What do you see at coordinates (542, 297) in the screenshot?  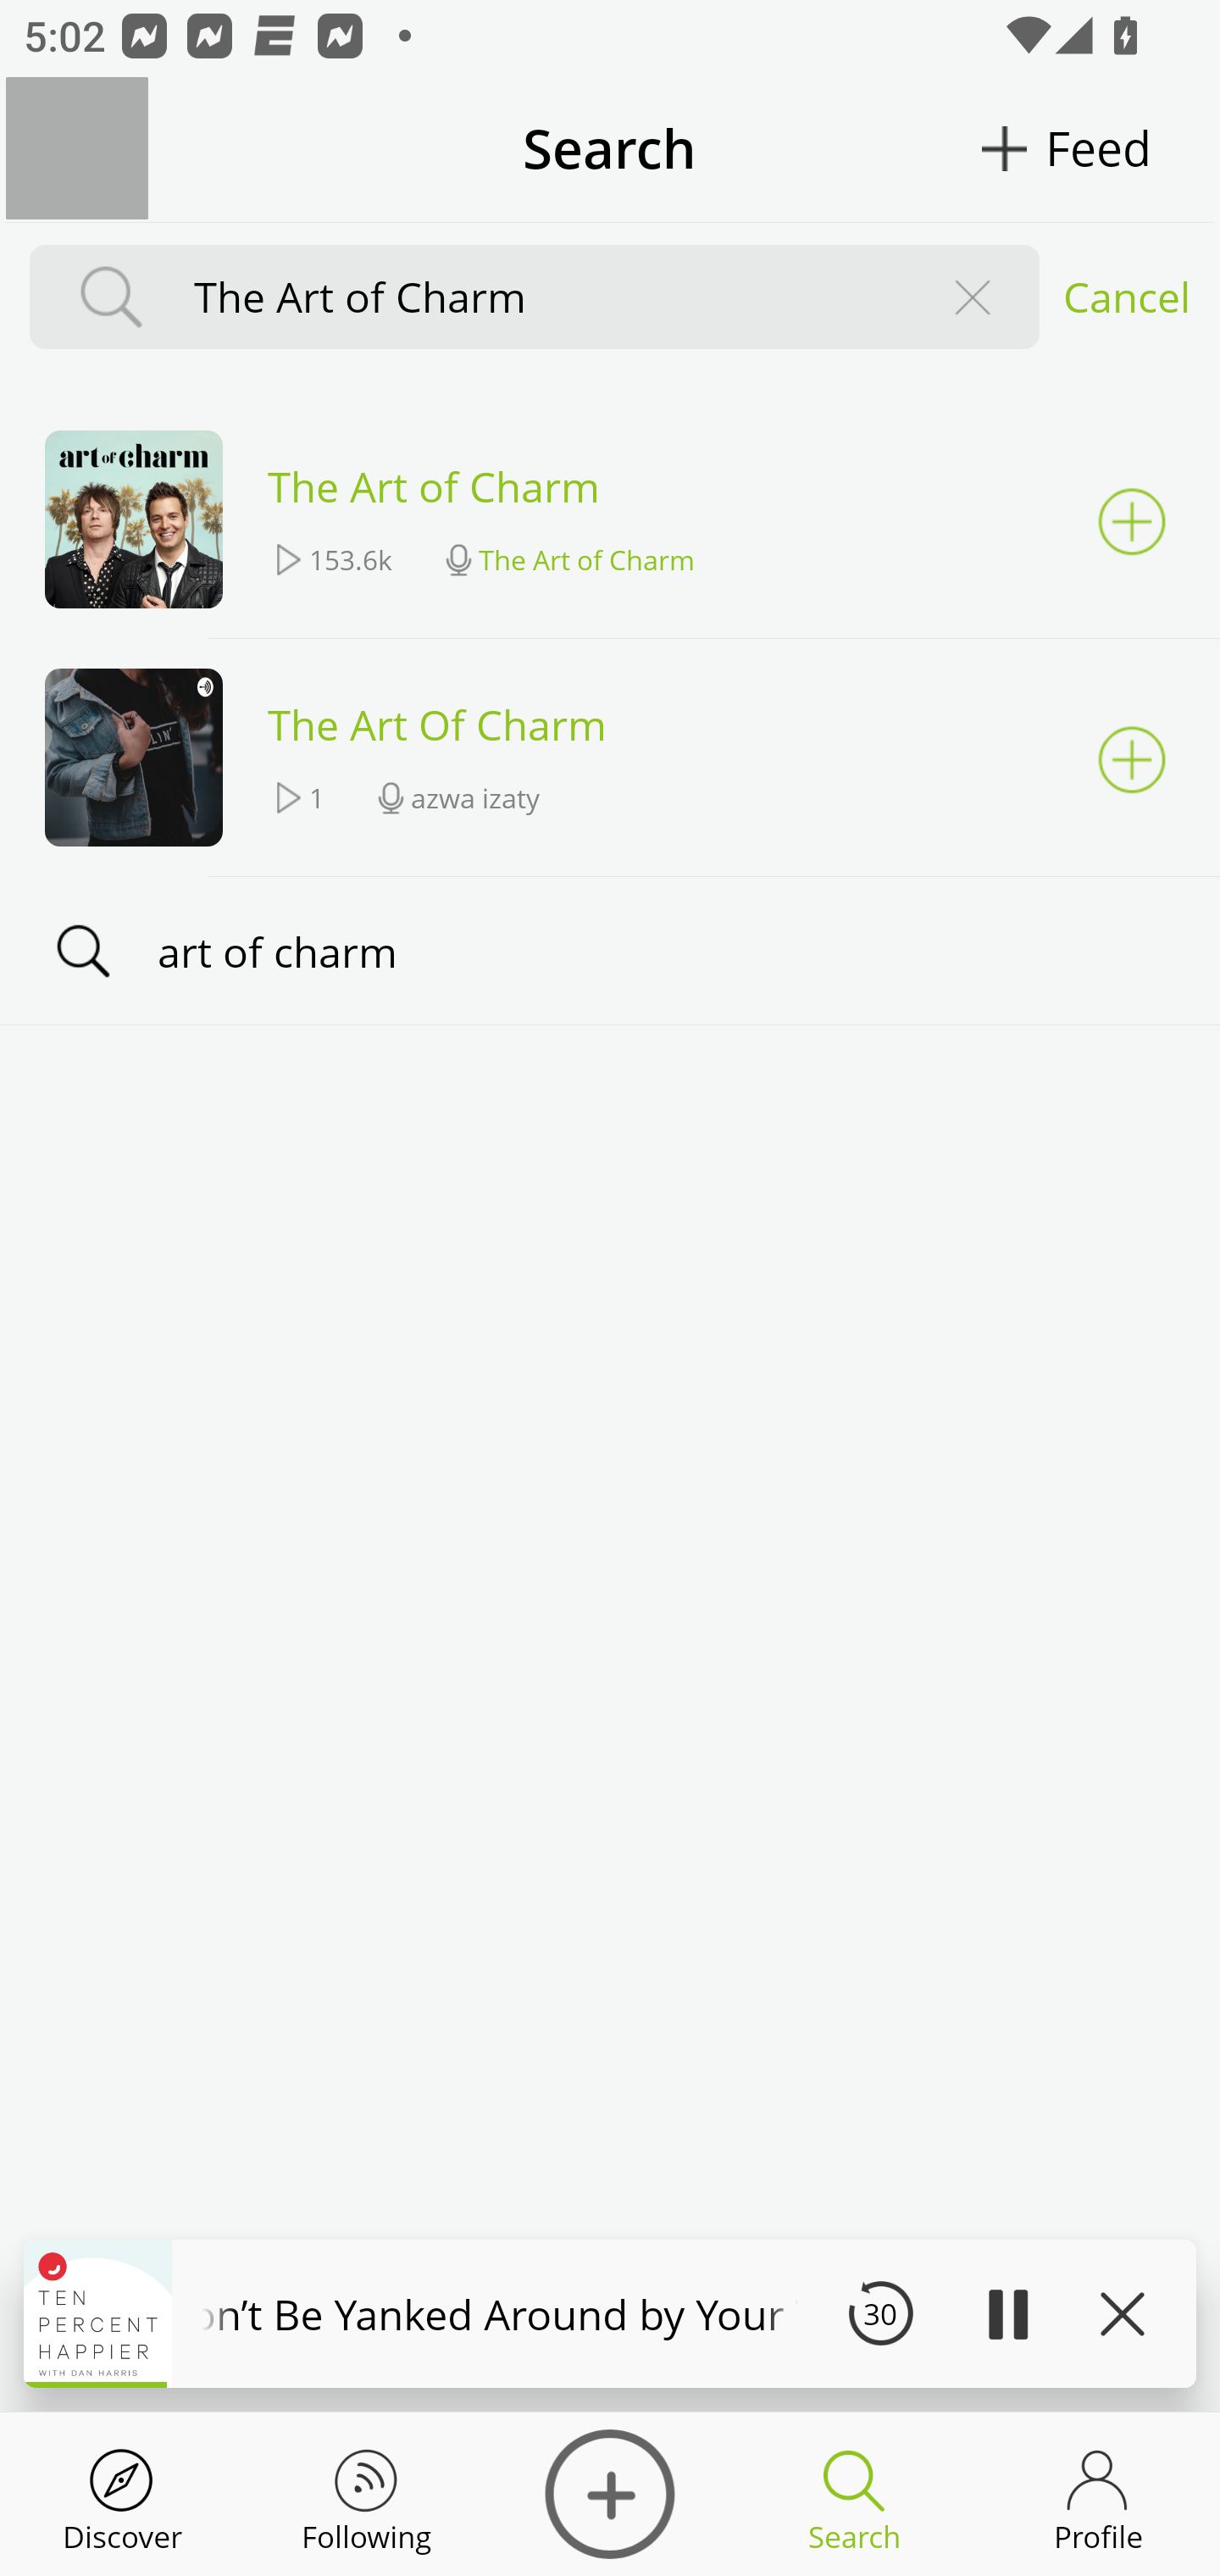 I see `The Art of Charm` at bounding box center [542, 297].